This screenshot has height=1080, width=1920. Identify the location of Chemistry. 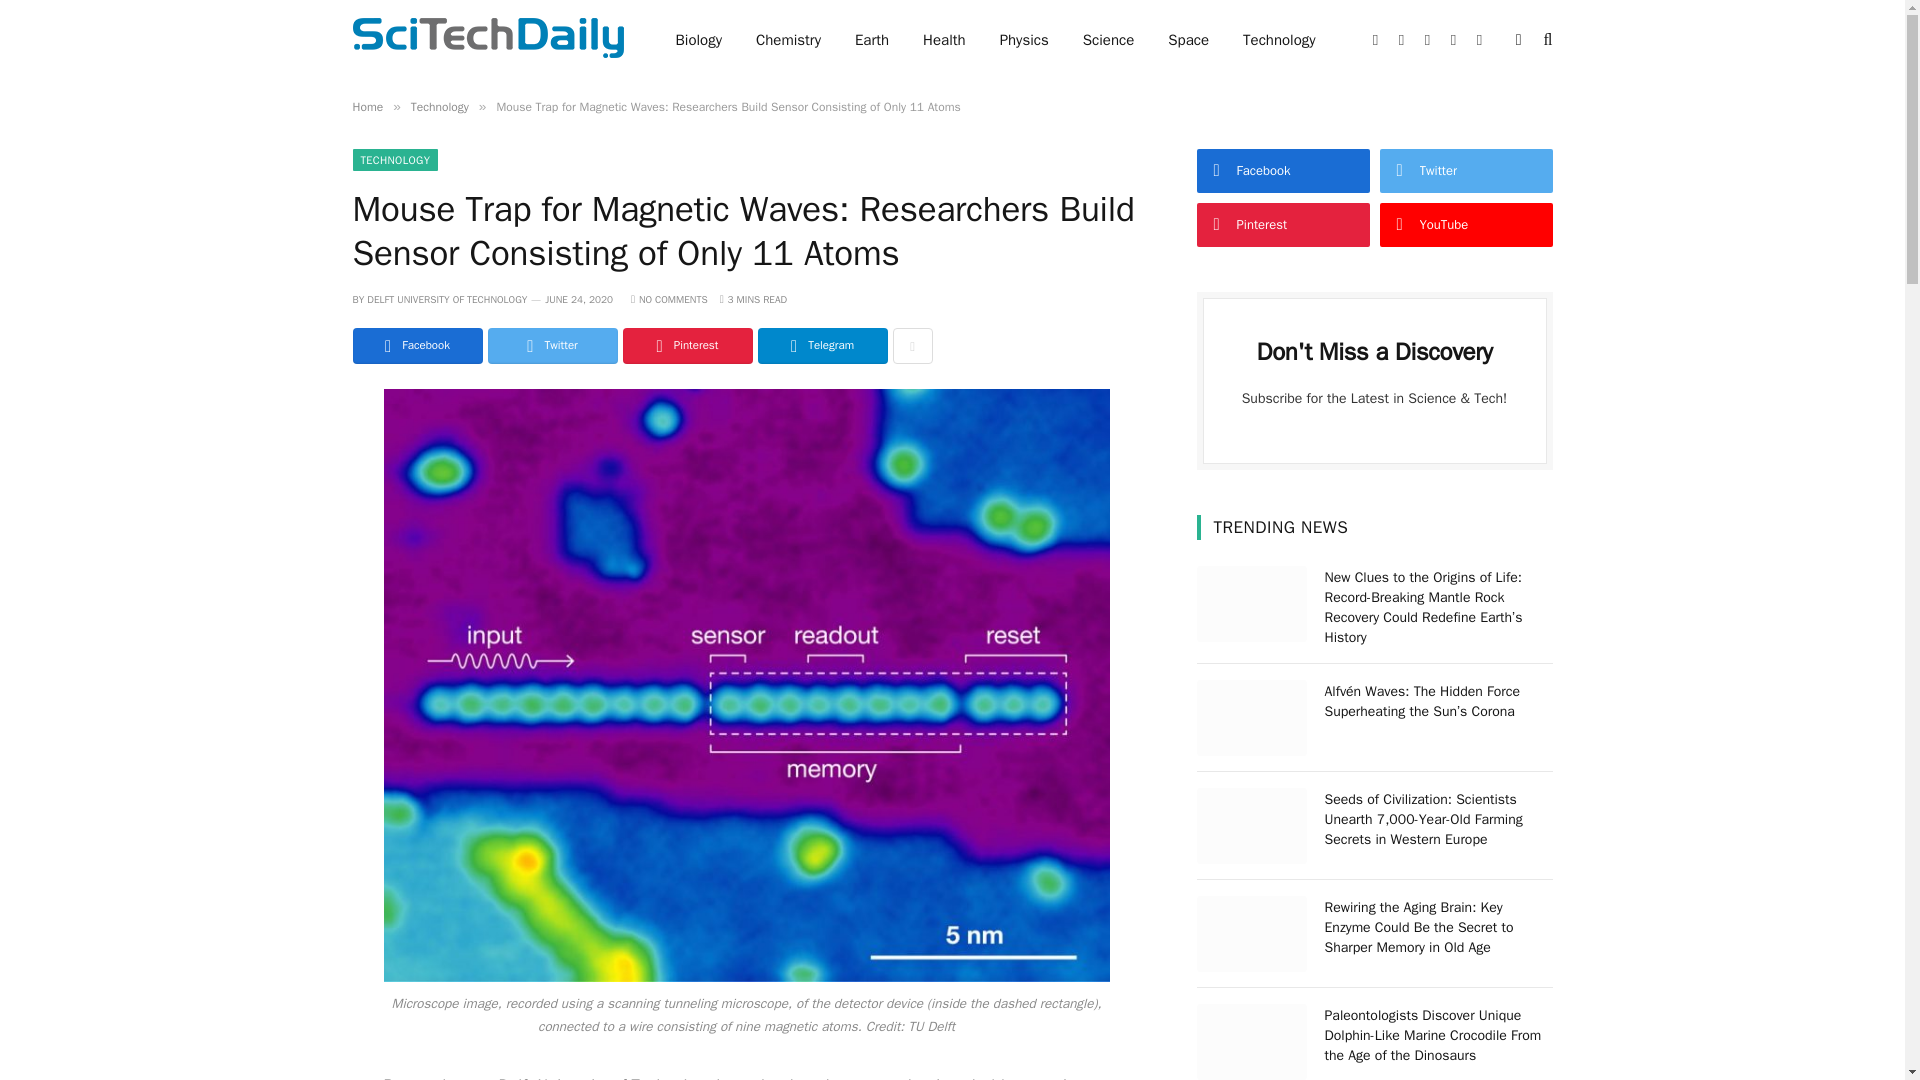
(788, 40).